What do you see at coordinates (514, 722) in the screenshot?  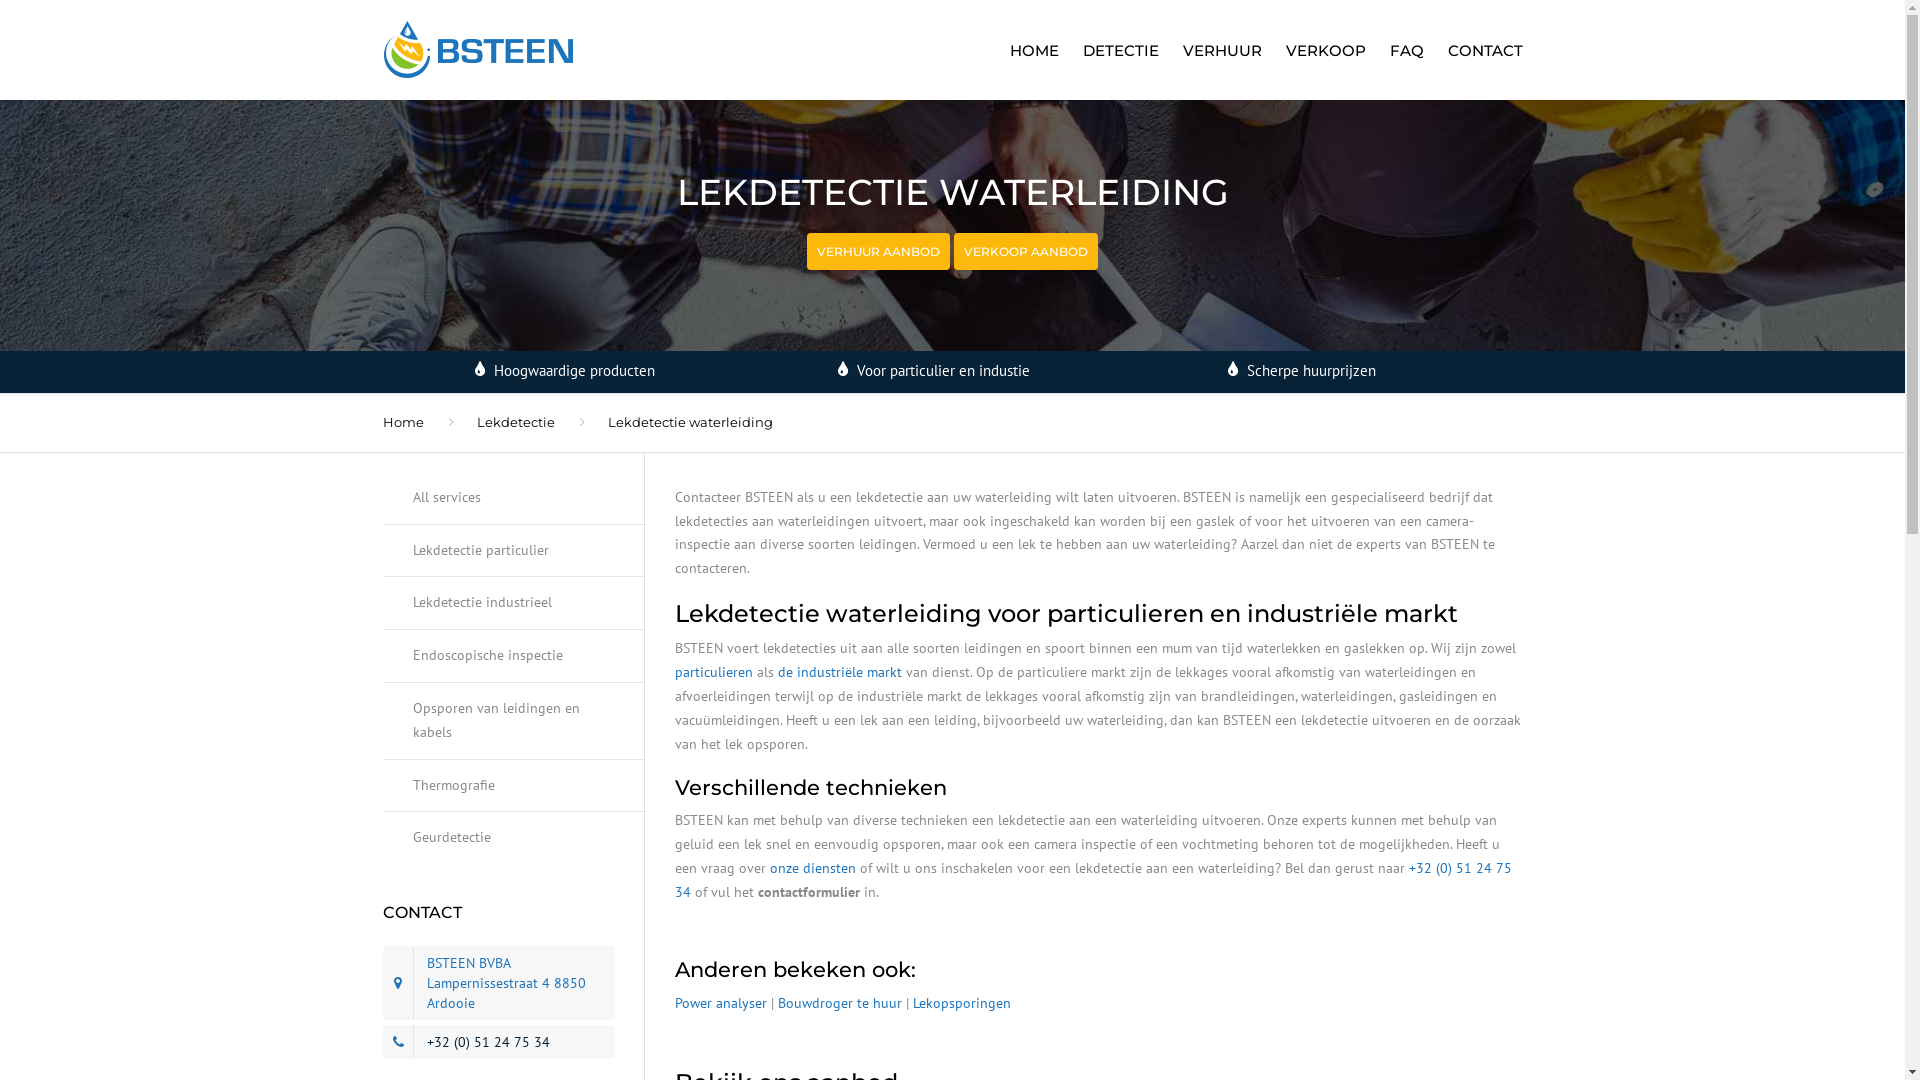 I see `Opsporen van leidingen en kabels` at bounding box center [514, 722].